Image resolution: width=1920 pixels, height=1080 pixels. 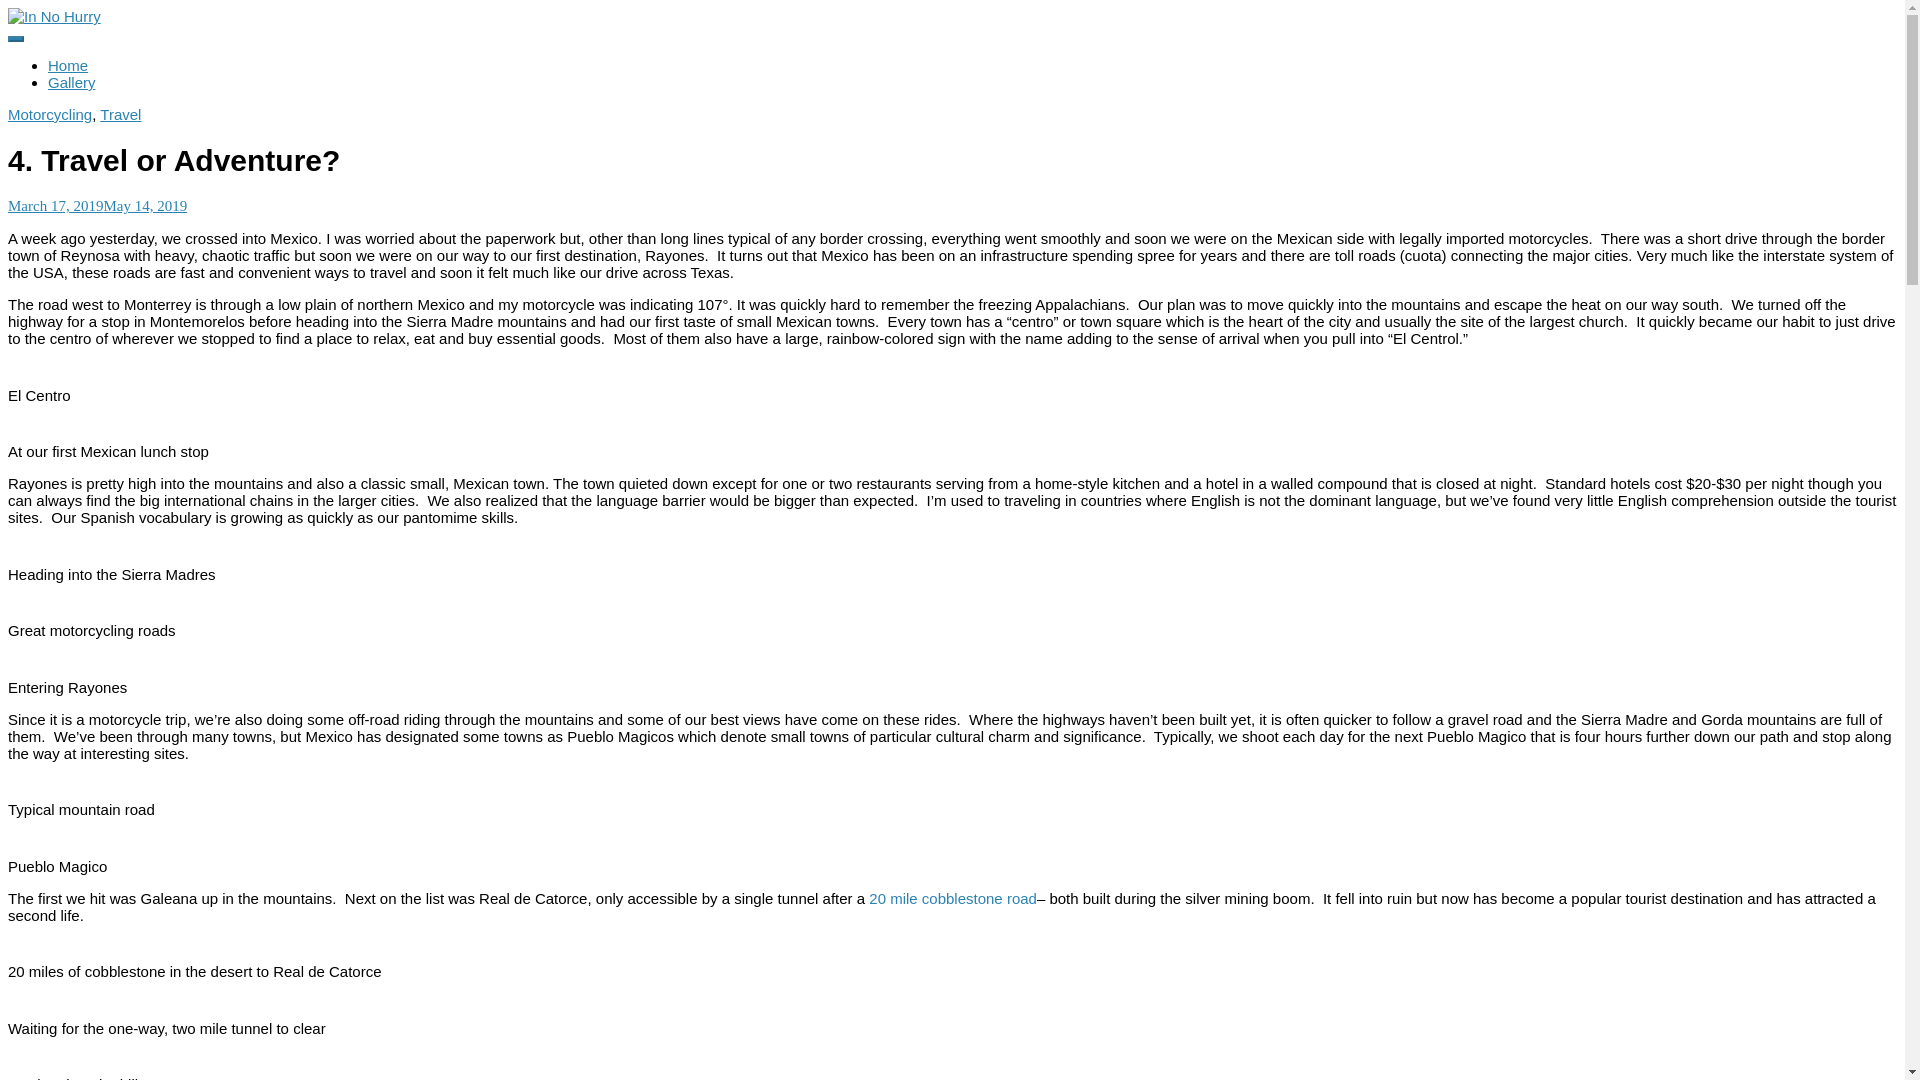 What do you see at coordinates (72, 82) in the screenshot?
I see `Gallery` at bounding box center [72, 82].